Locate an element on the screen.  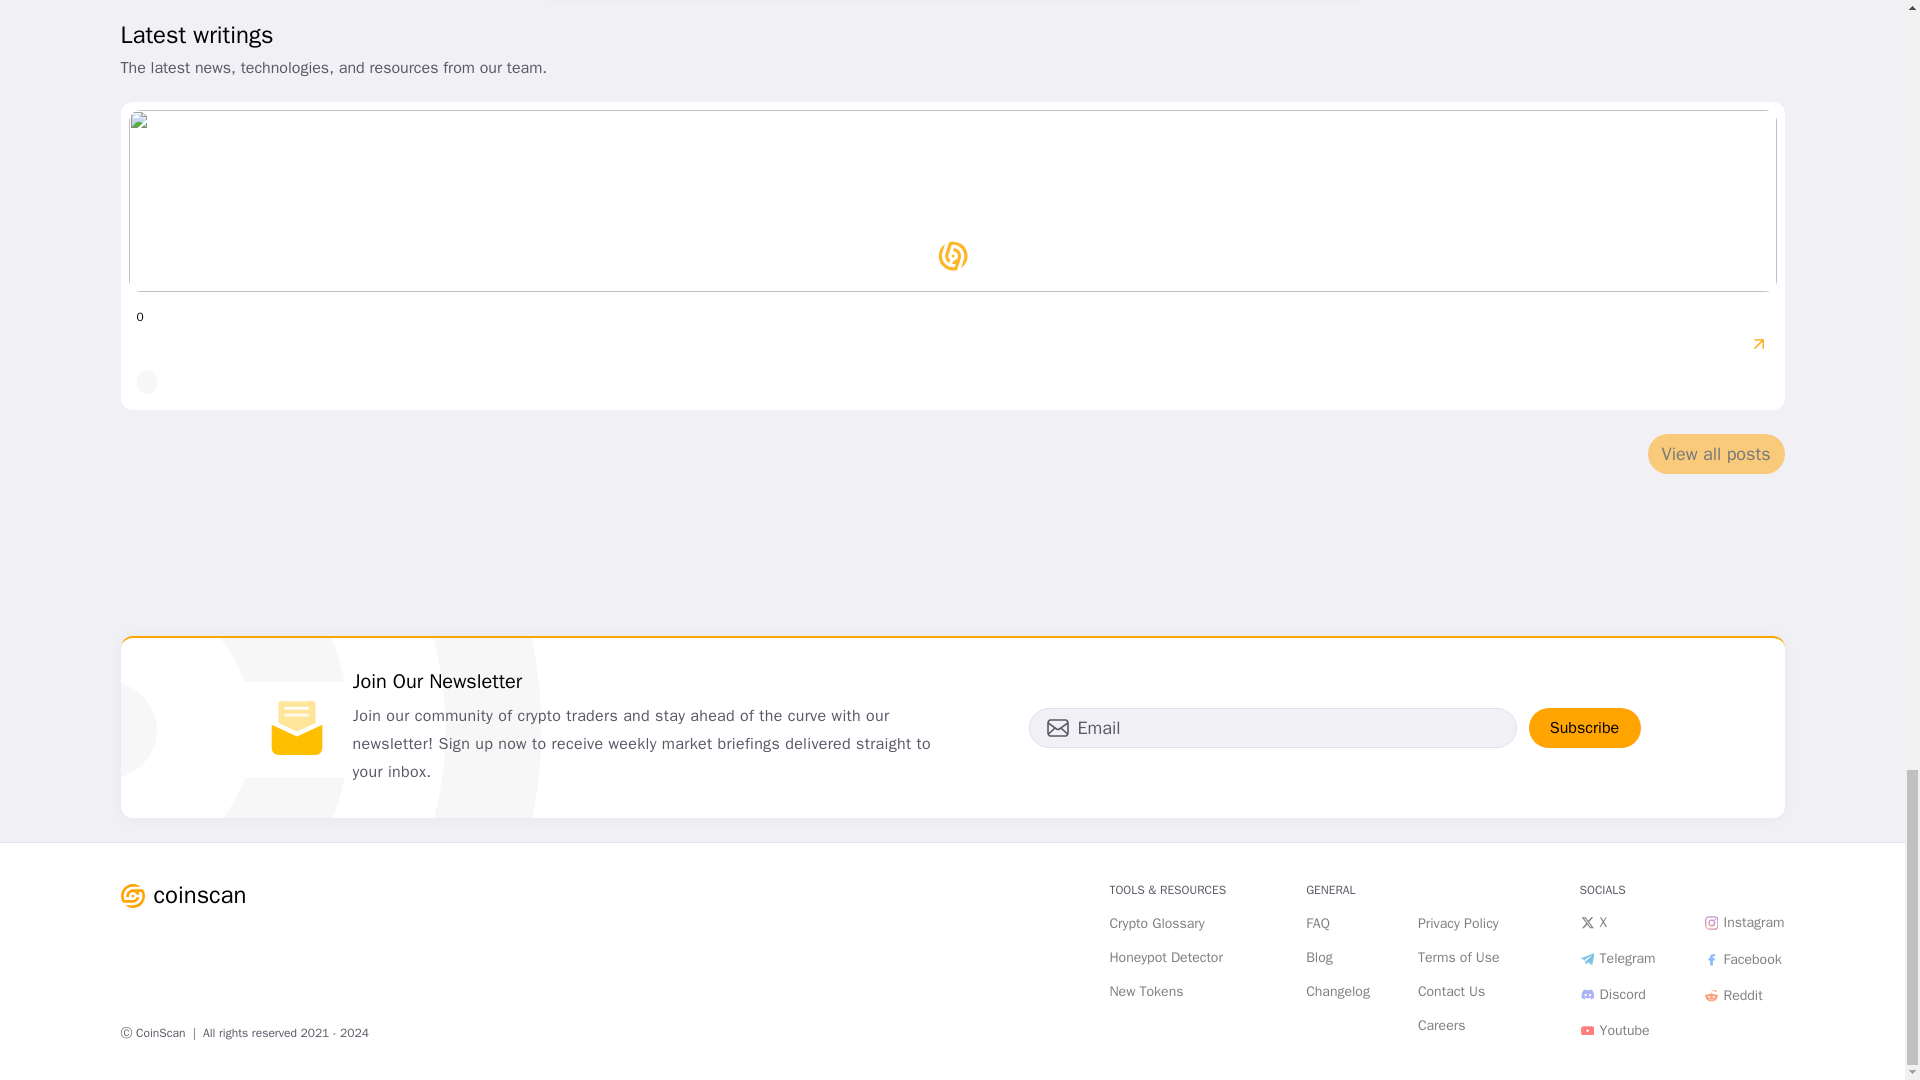
CoinScan blog is located at coordinates (1318, 958).